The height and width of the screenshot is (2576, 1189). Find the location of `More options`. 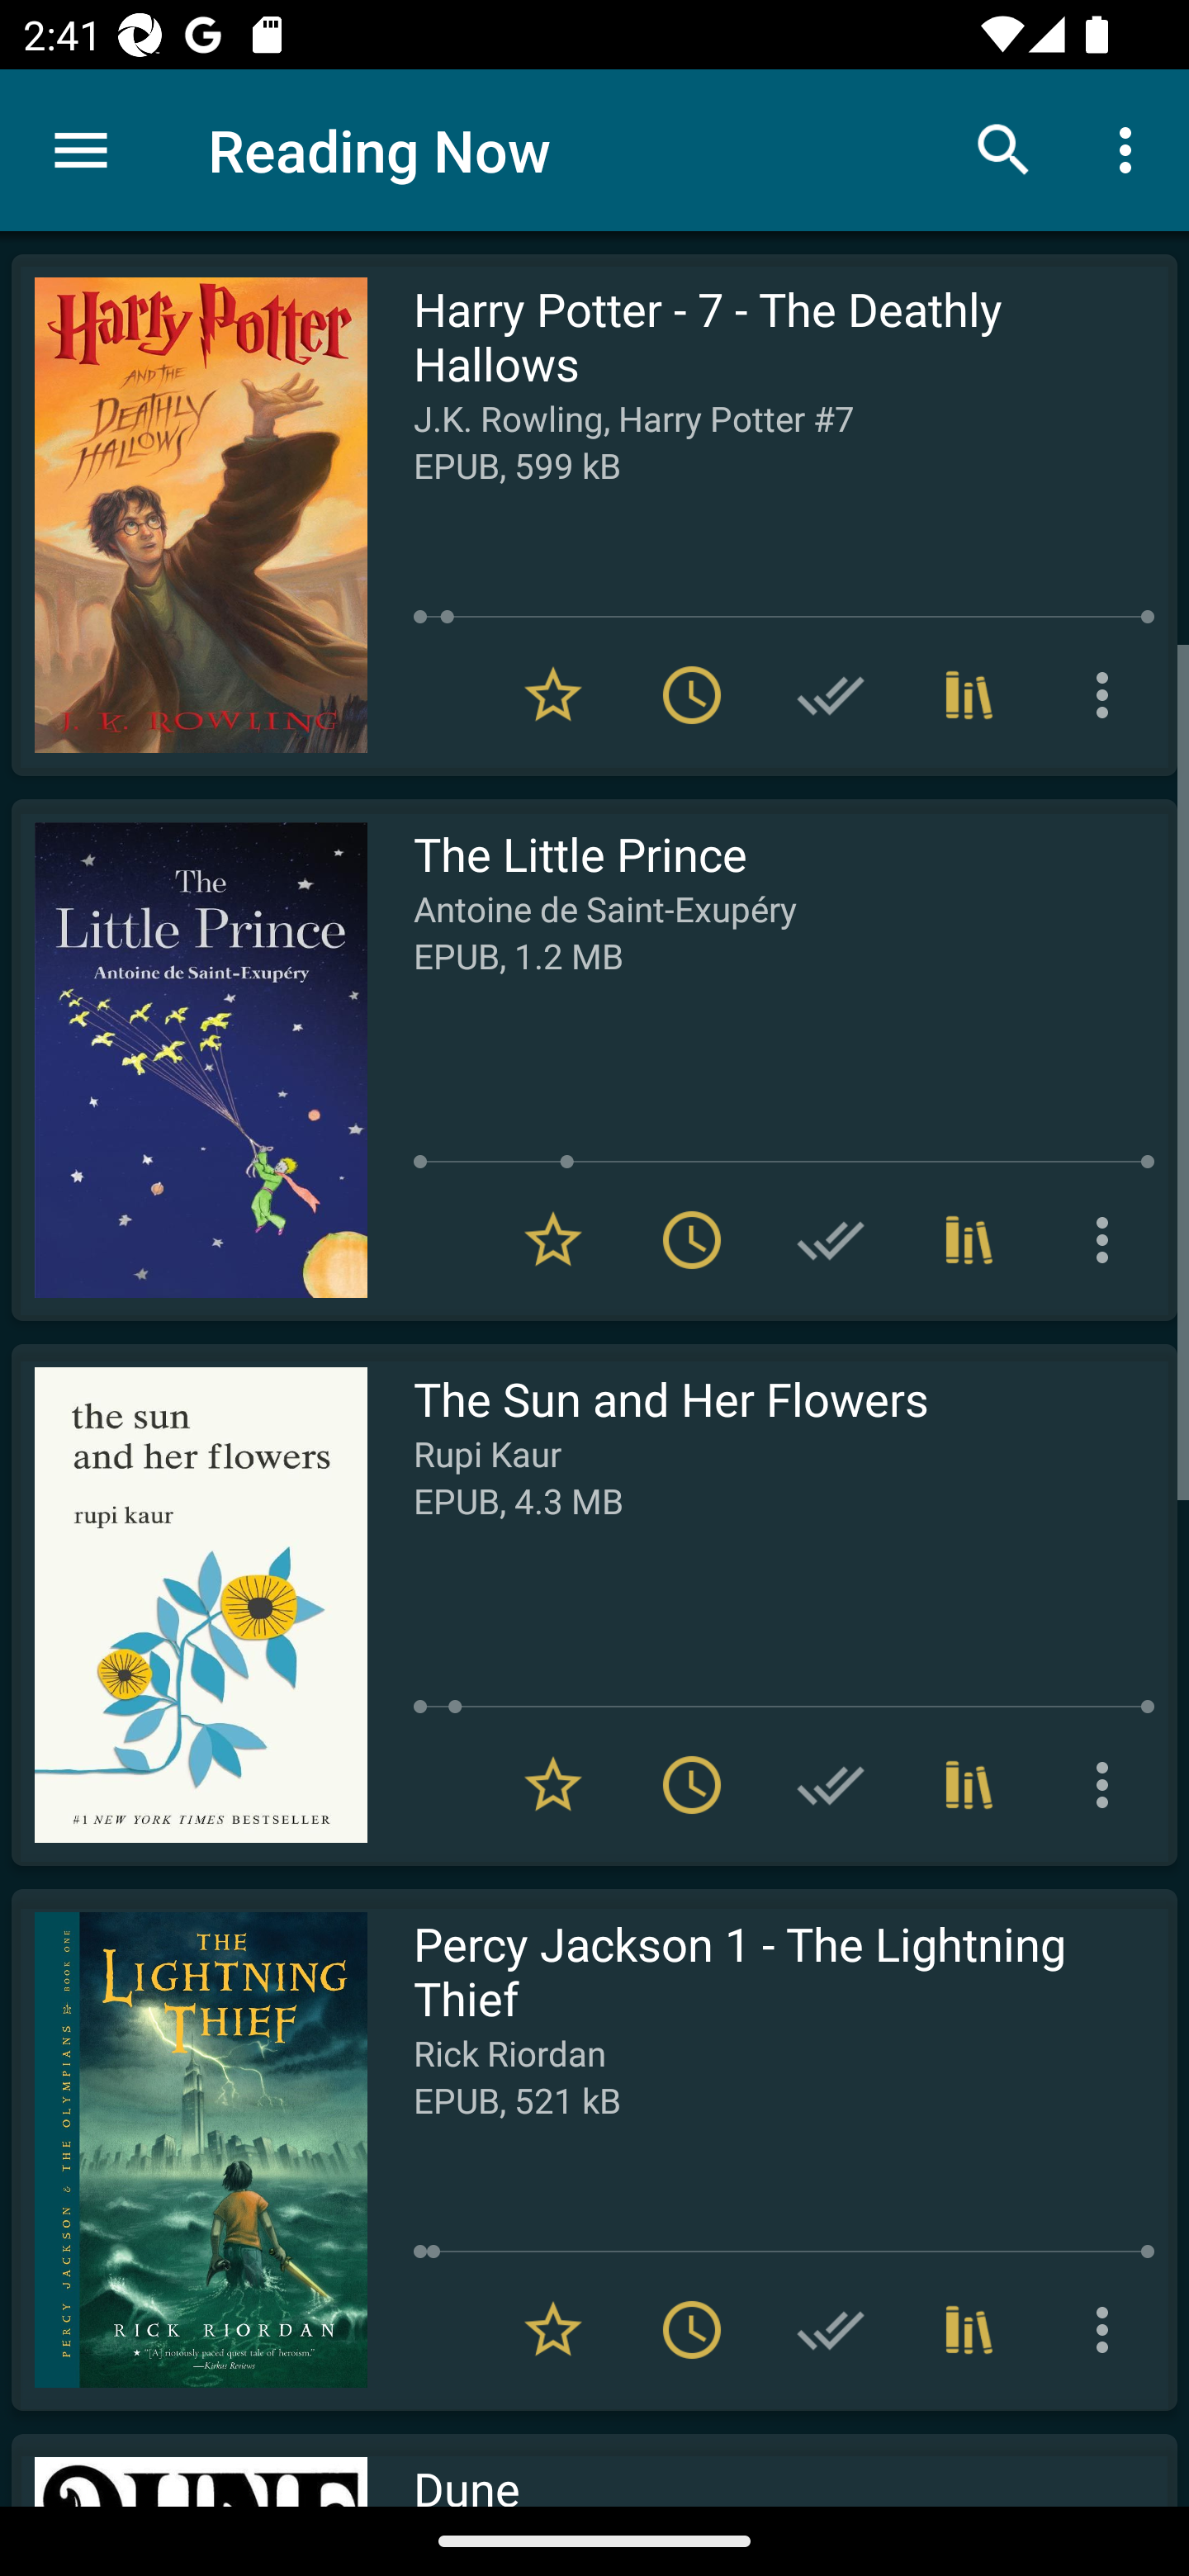

More options is located at coordinates (1108, 1785).